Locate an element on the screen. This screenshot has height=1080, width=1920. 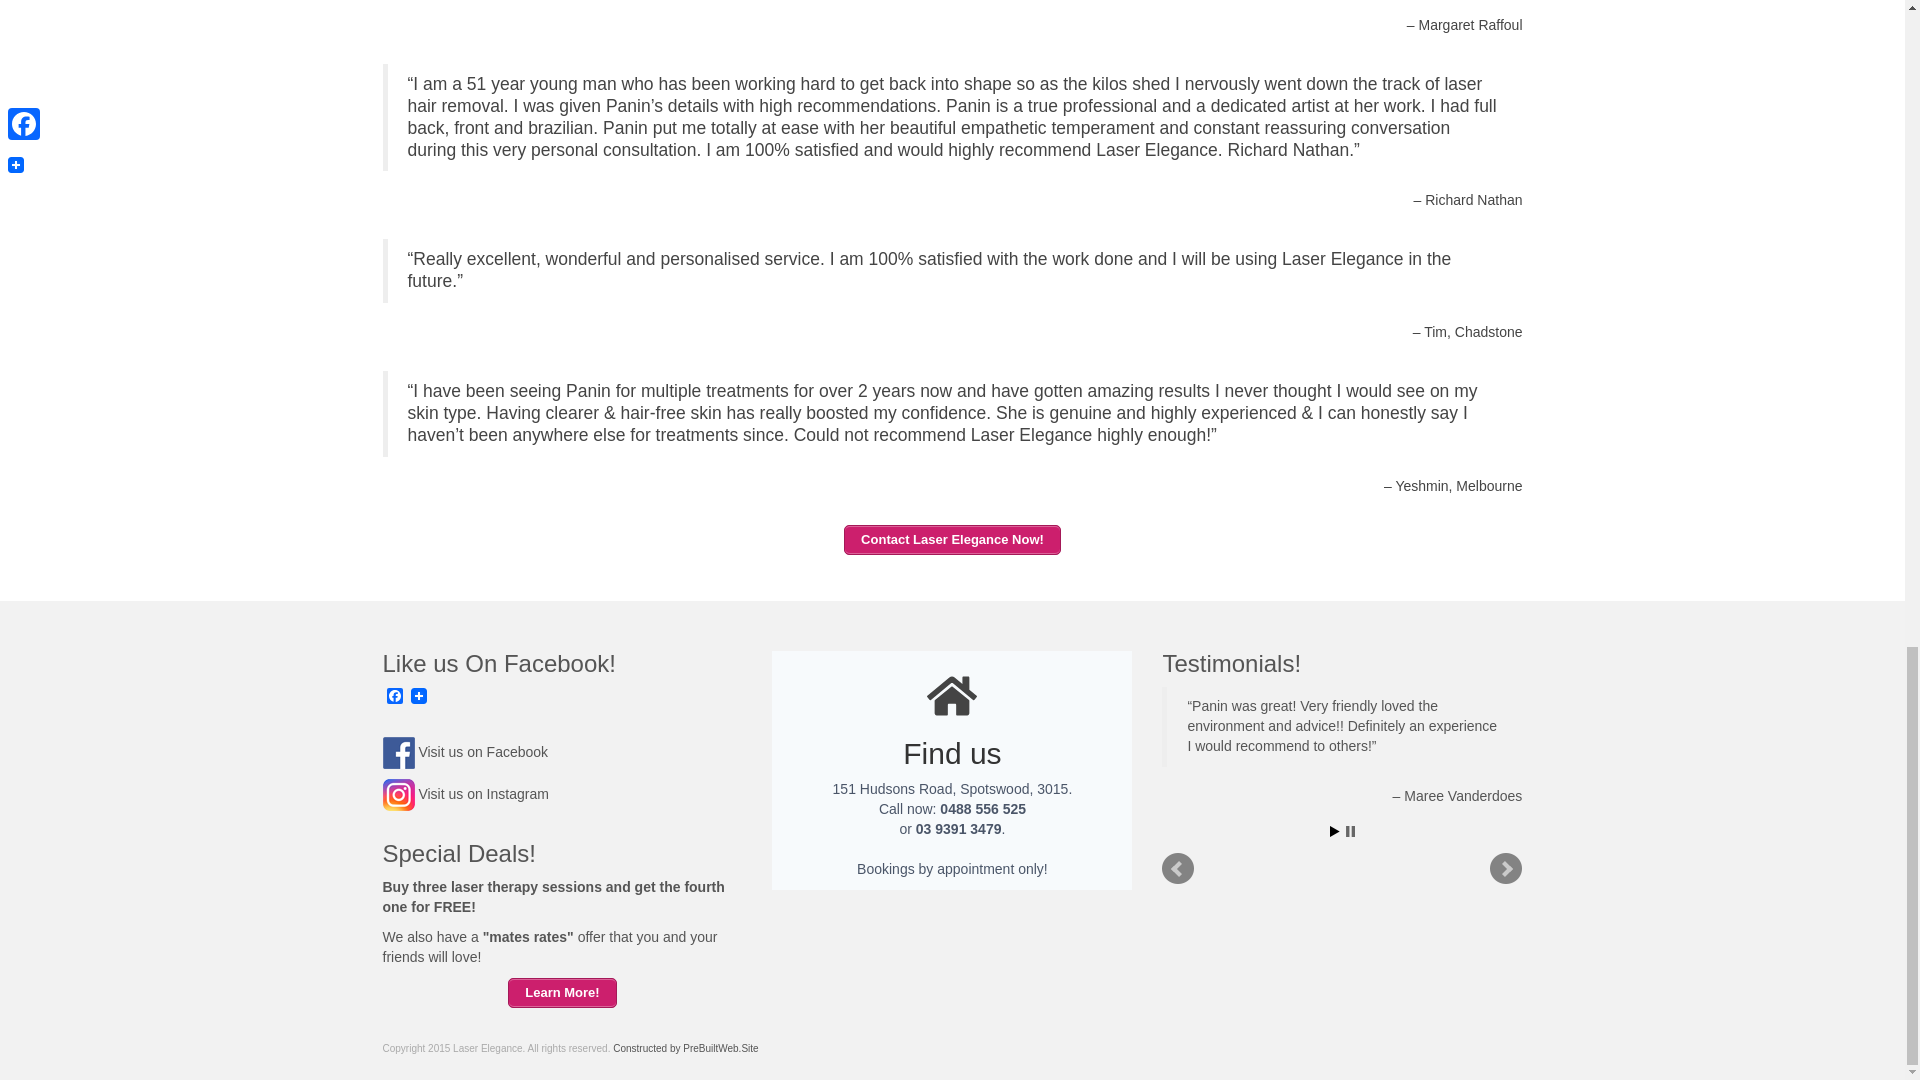
Contact Laser Elegance Now! is located at coordinates (952, 540).